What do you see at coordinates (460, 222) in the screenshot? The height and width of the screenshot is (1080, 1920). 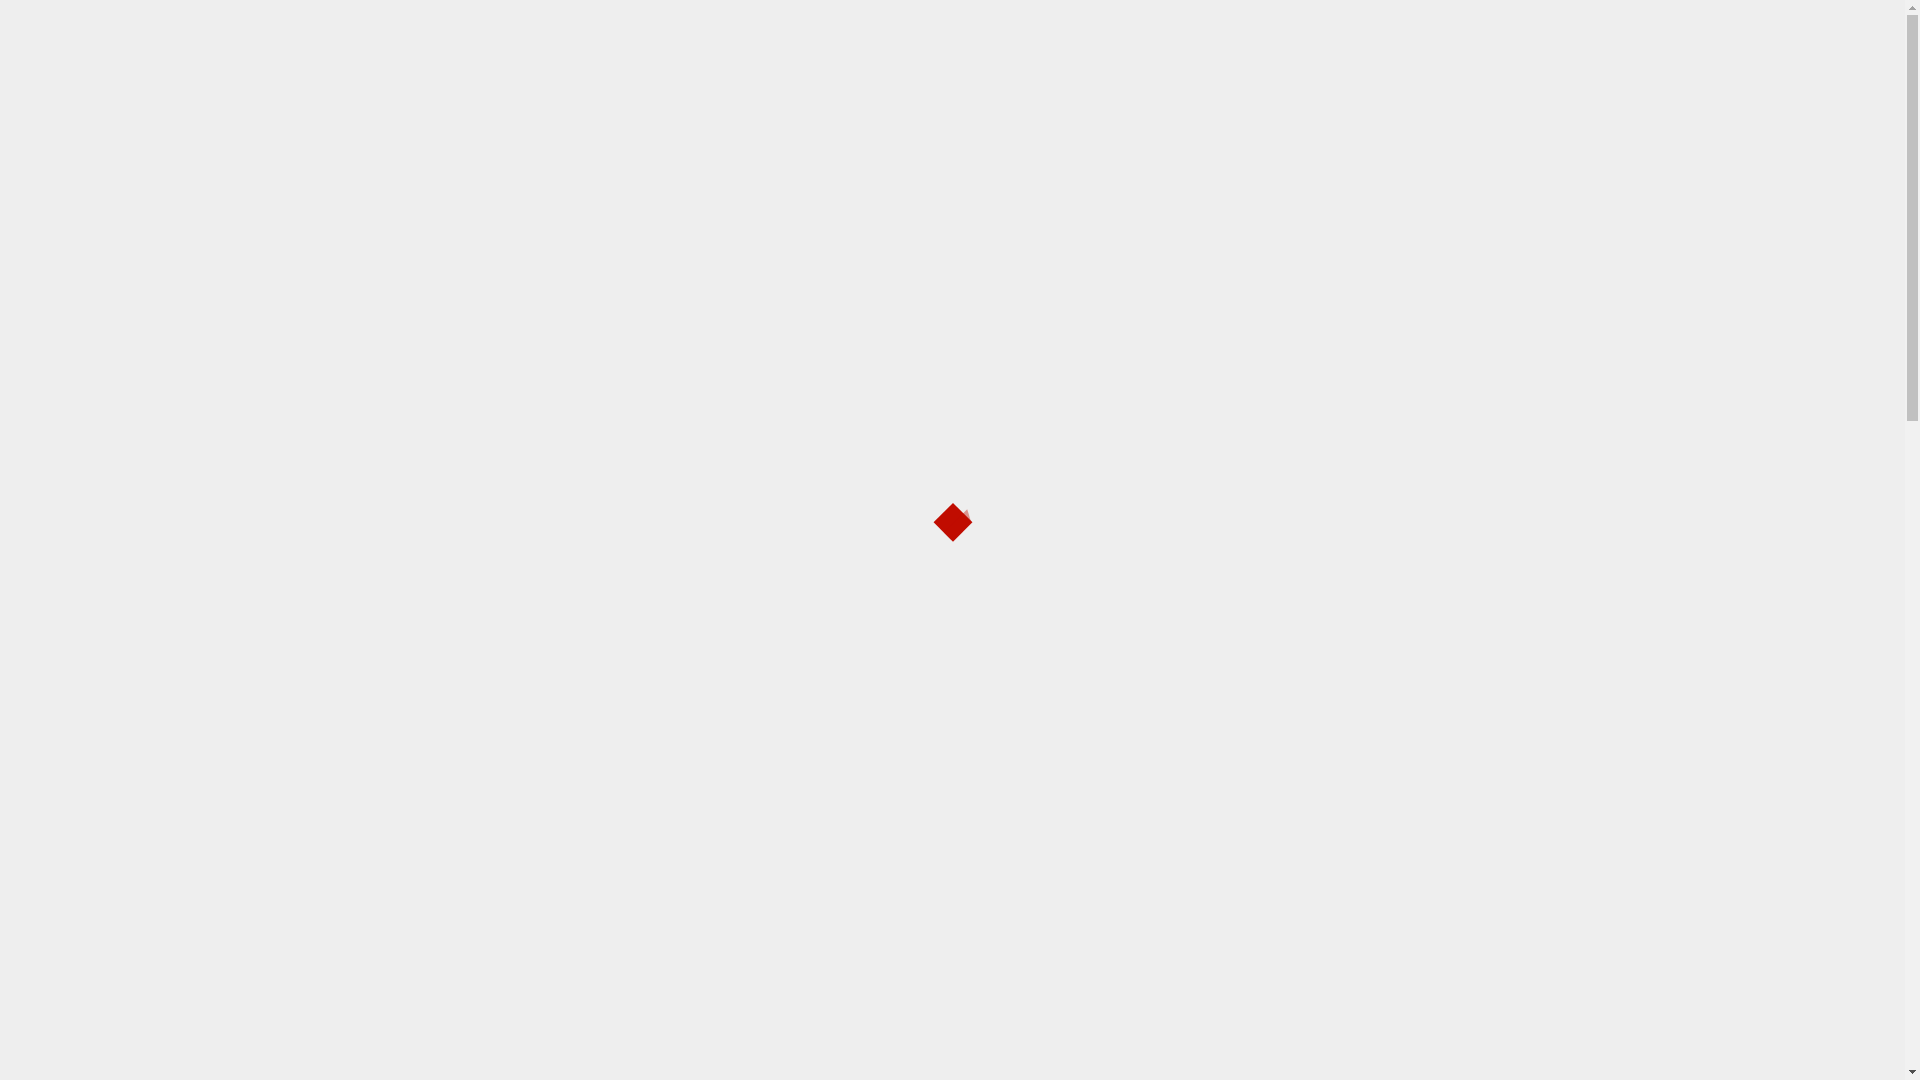 I see `HOME` at bounding box center [460, 222].